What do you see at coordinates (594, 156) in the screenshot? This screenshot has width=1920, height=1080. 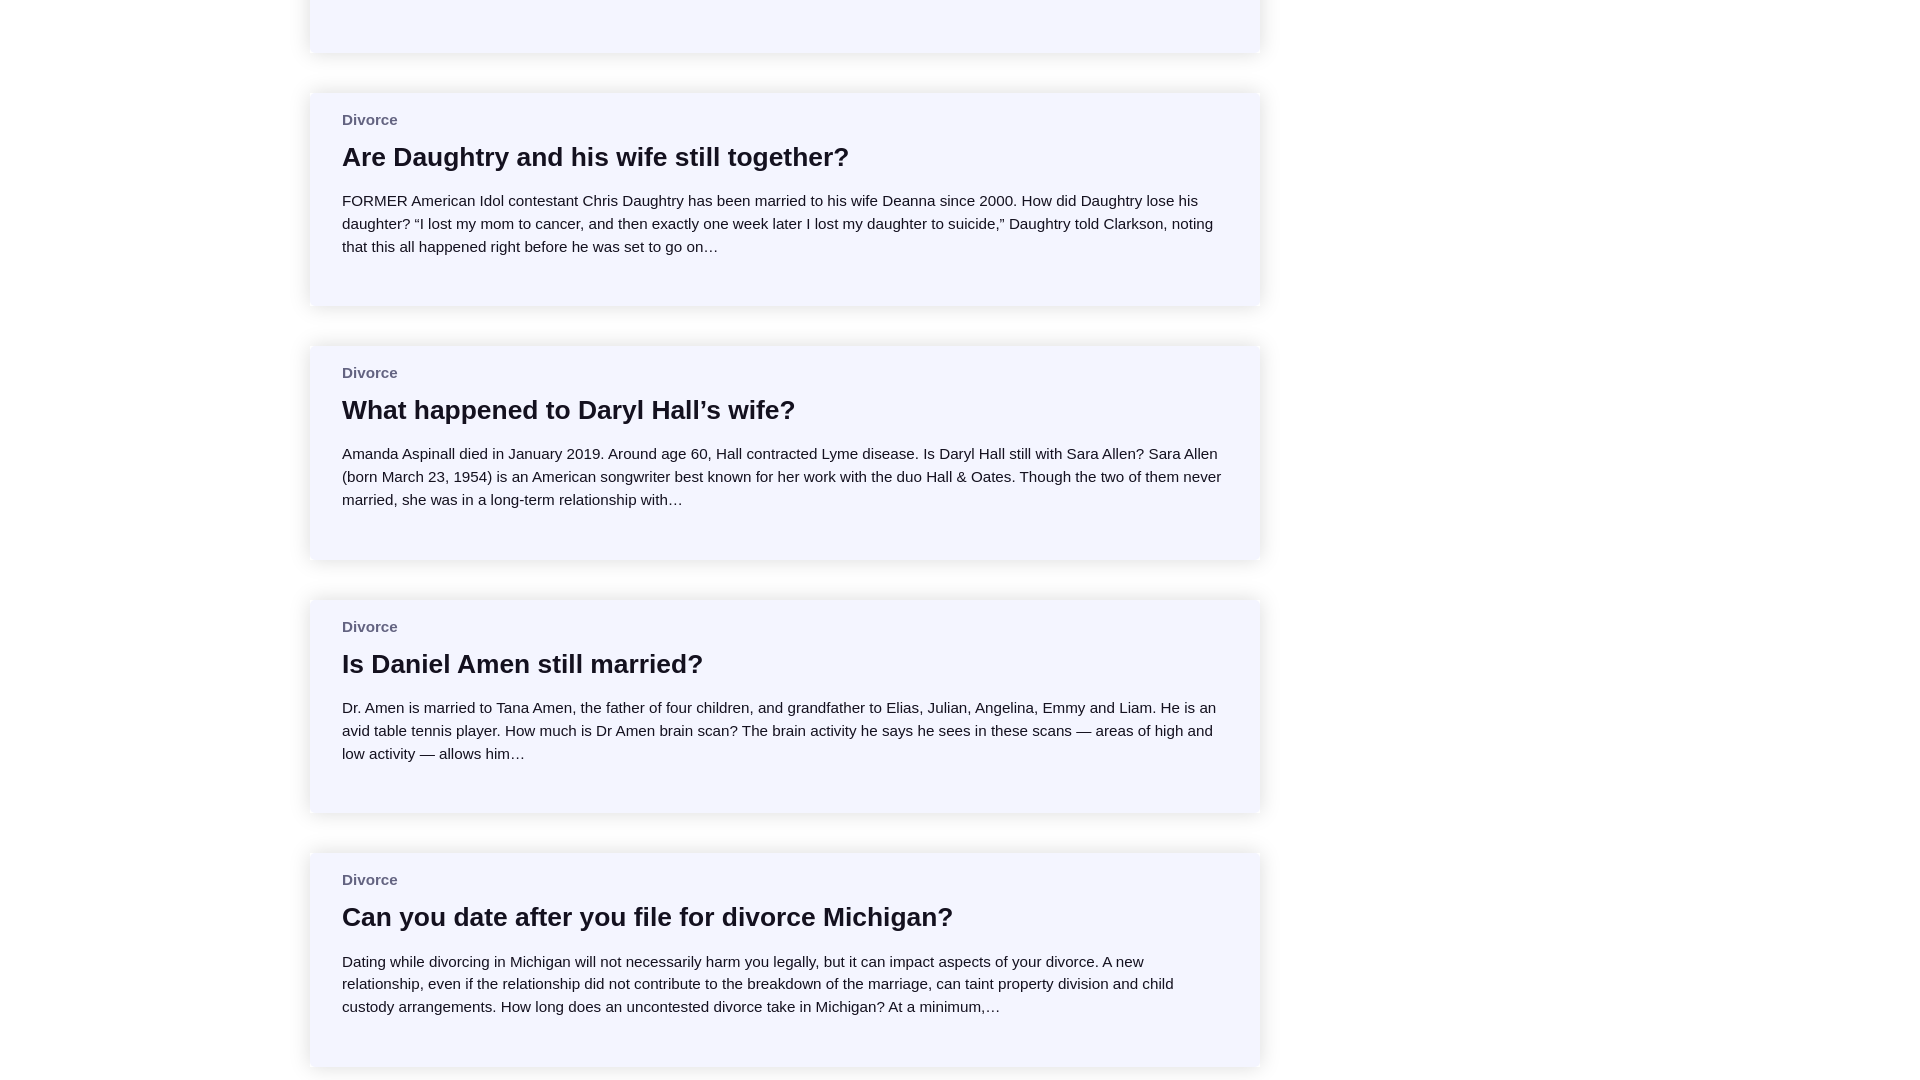 I see `Are Daughtry and his wife still together?` at bounding box center [594, 156].